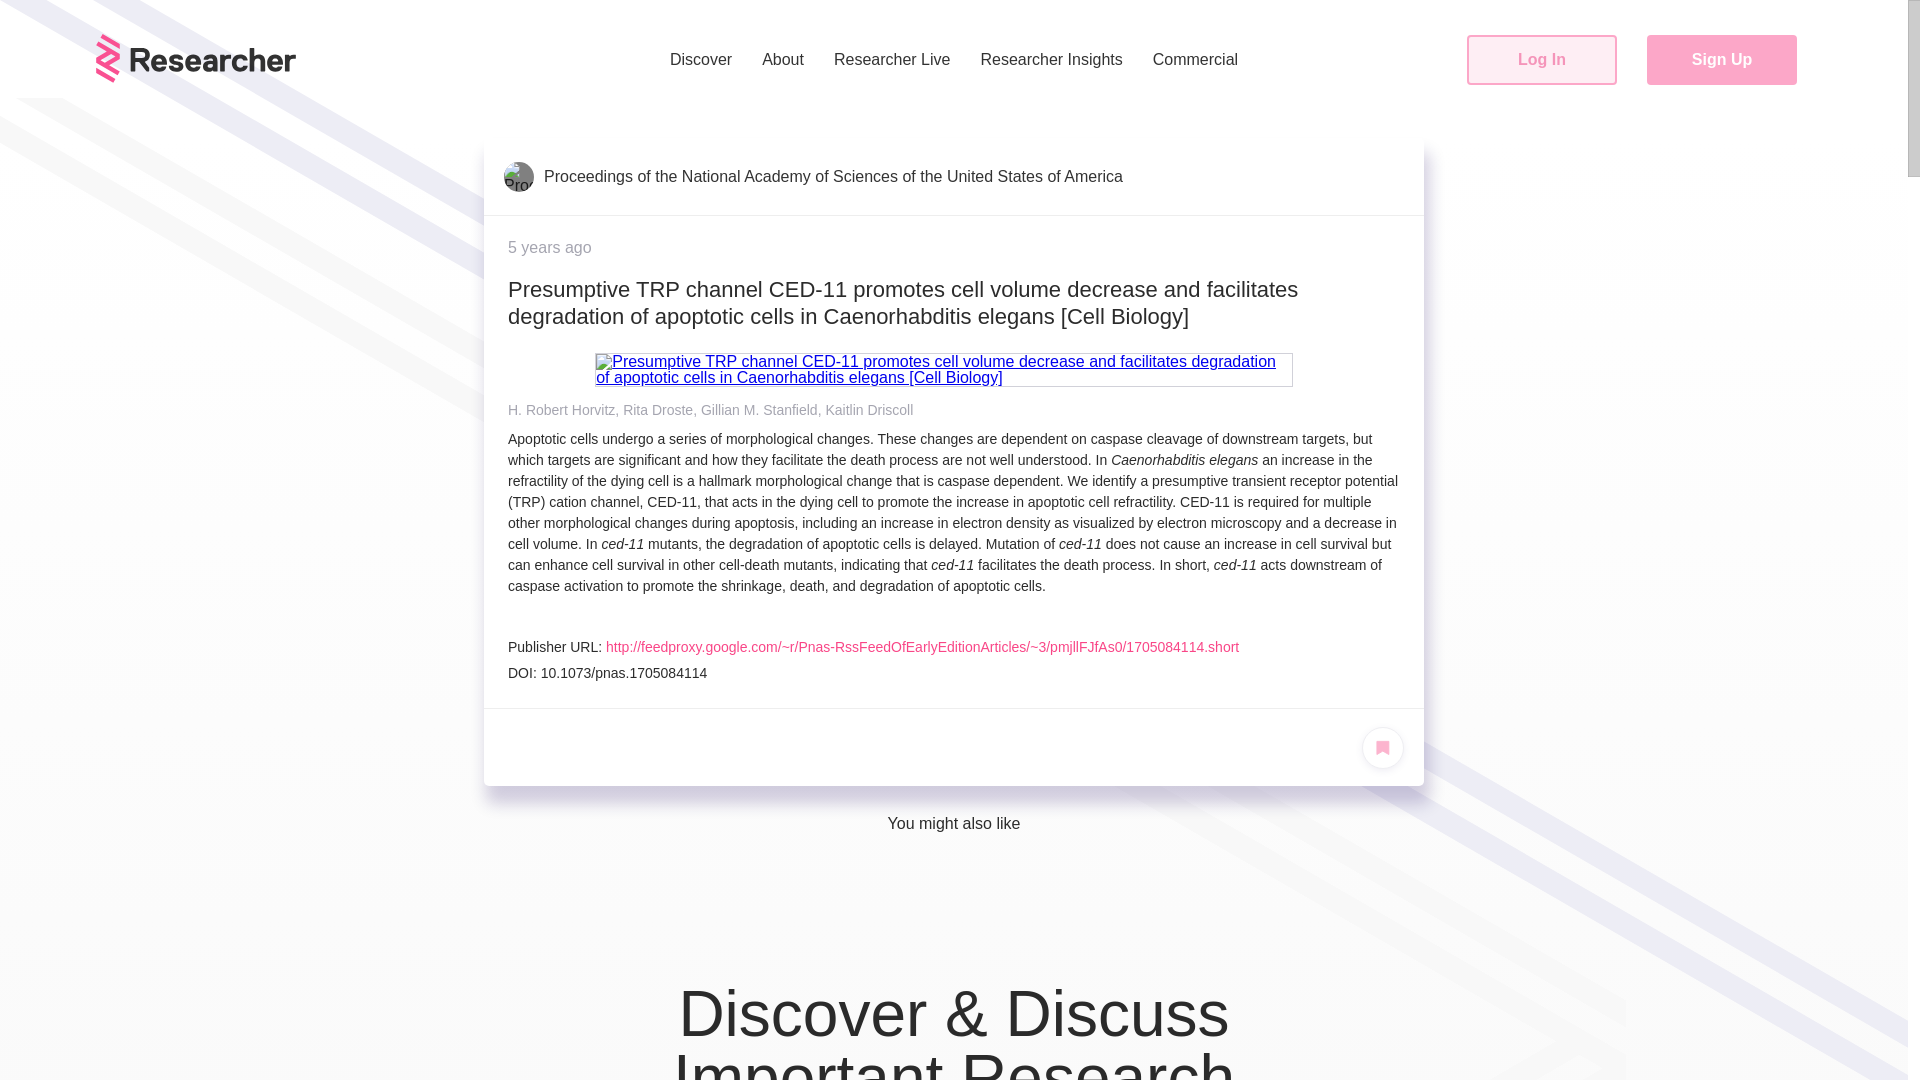 The width and height of the screenshot is (1920, 1080). Describe the element at coordinates (892, 60) in the screenshot. I see `Researcher Live` at that location.